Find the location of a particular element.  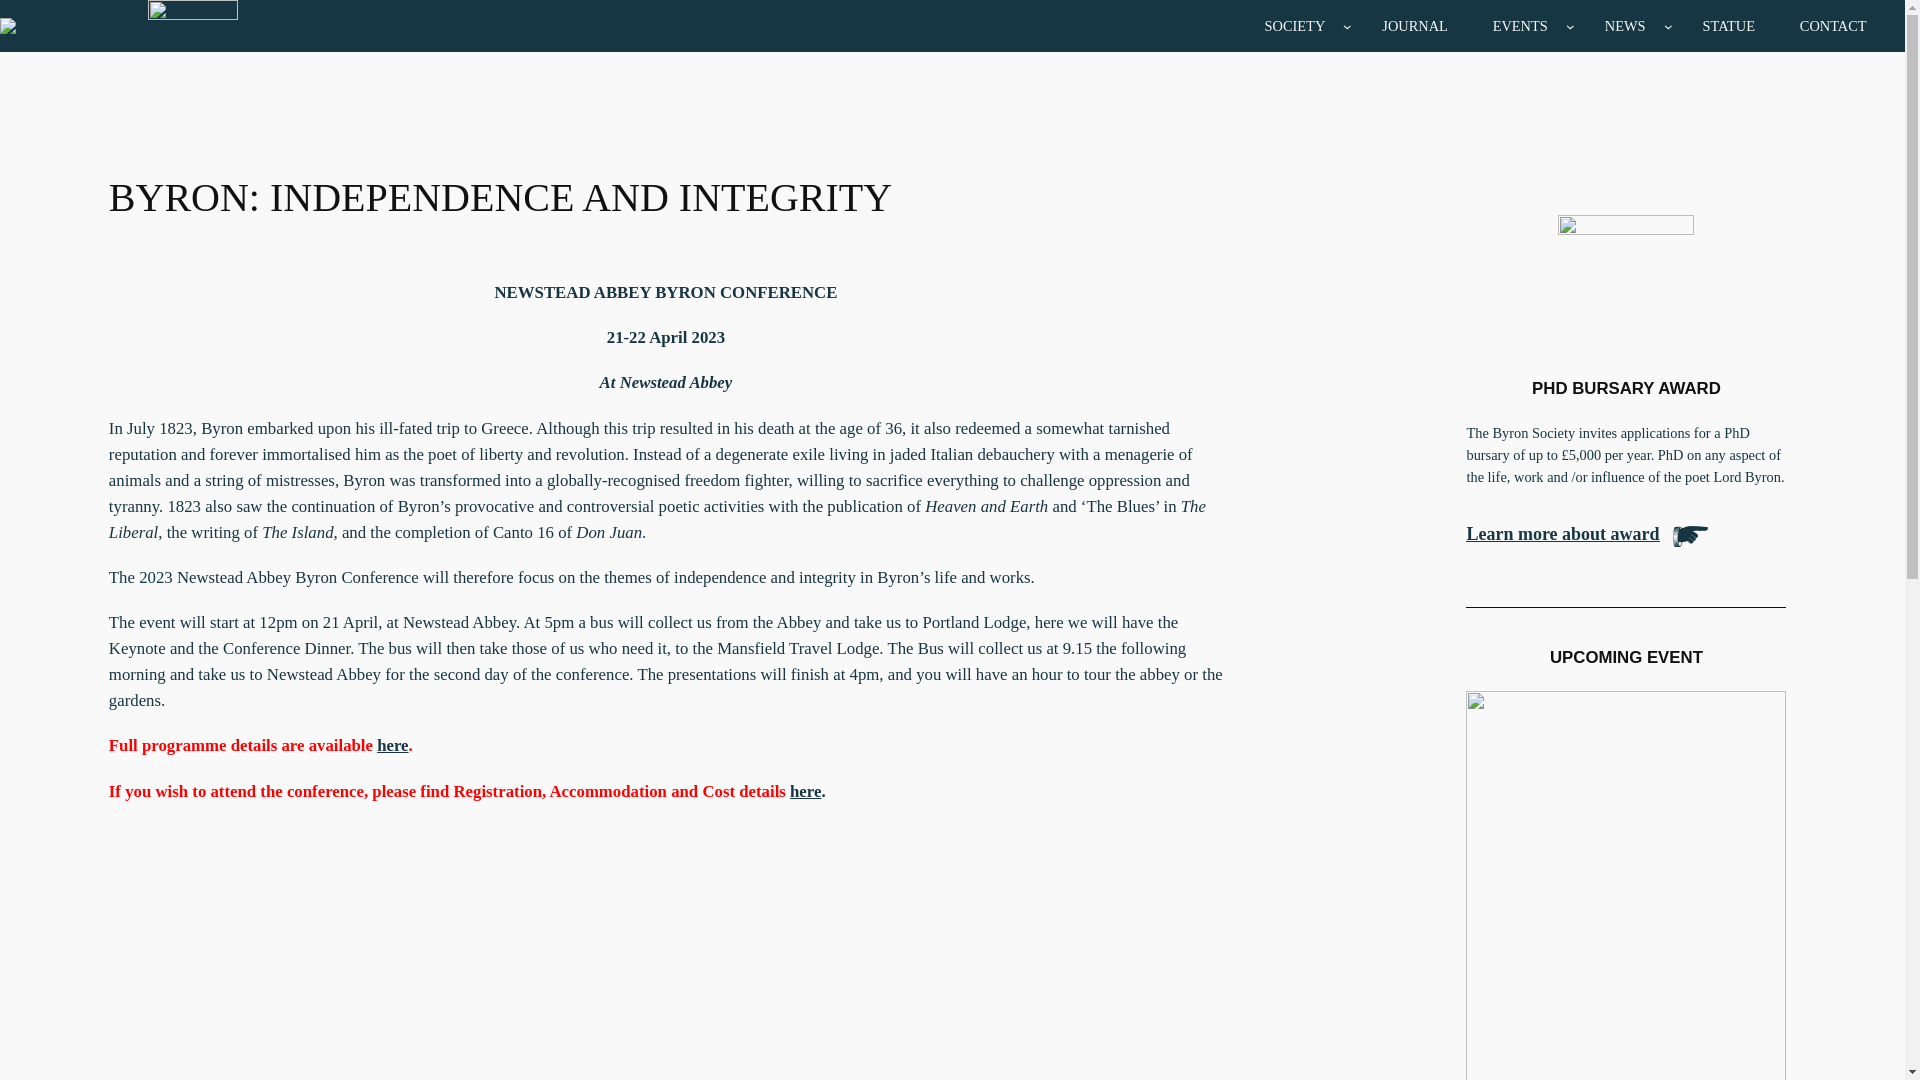

NEWS is located at coordinates (1624, 25).